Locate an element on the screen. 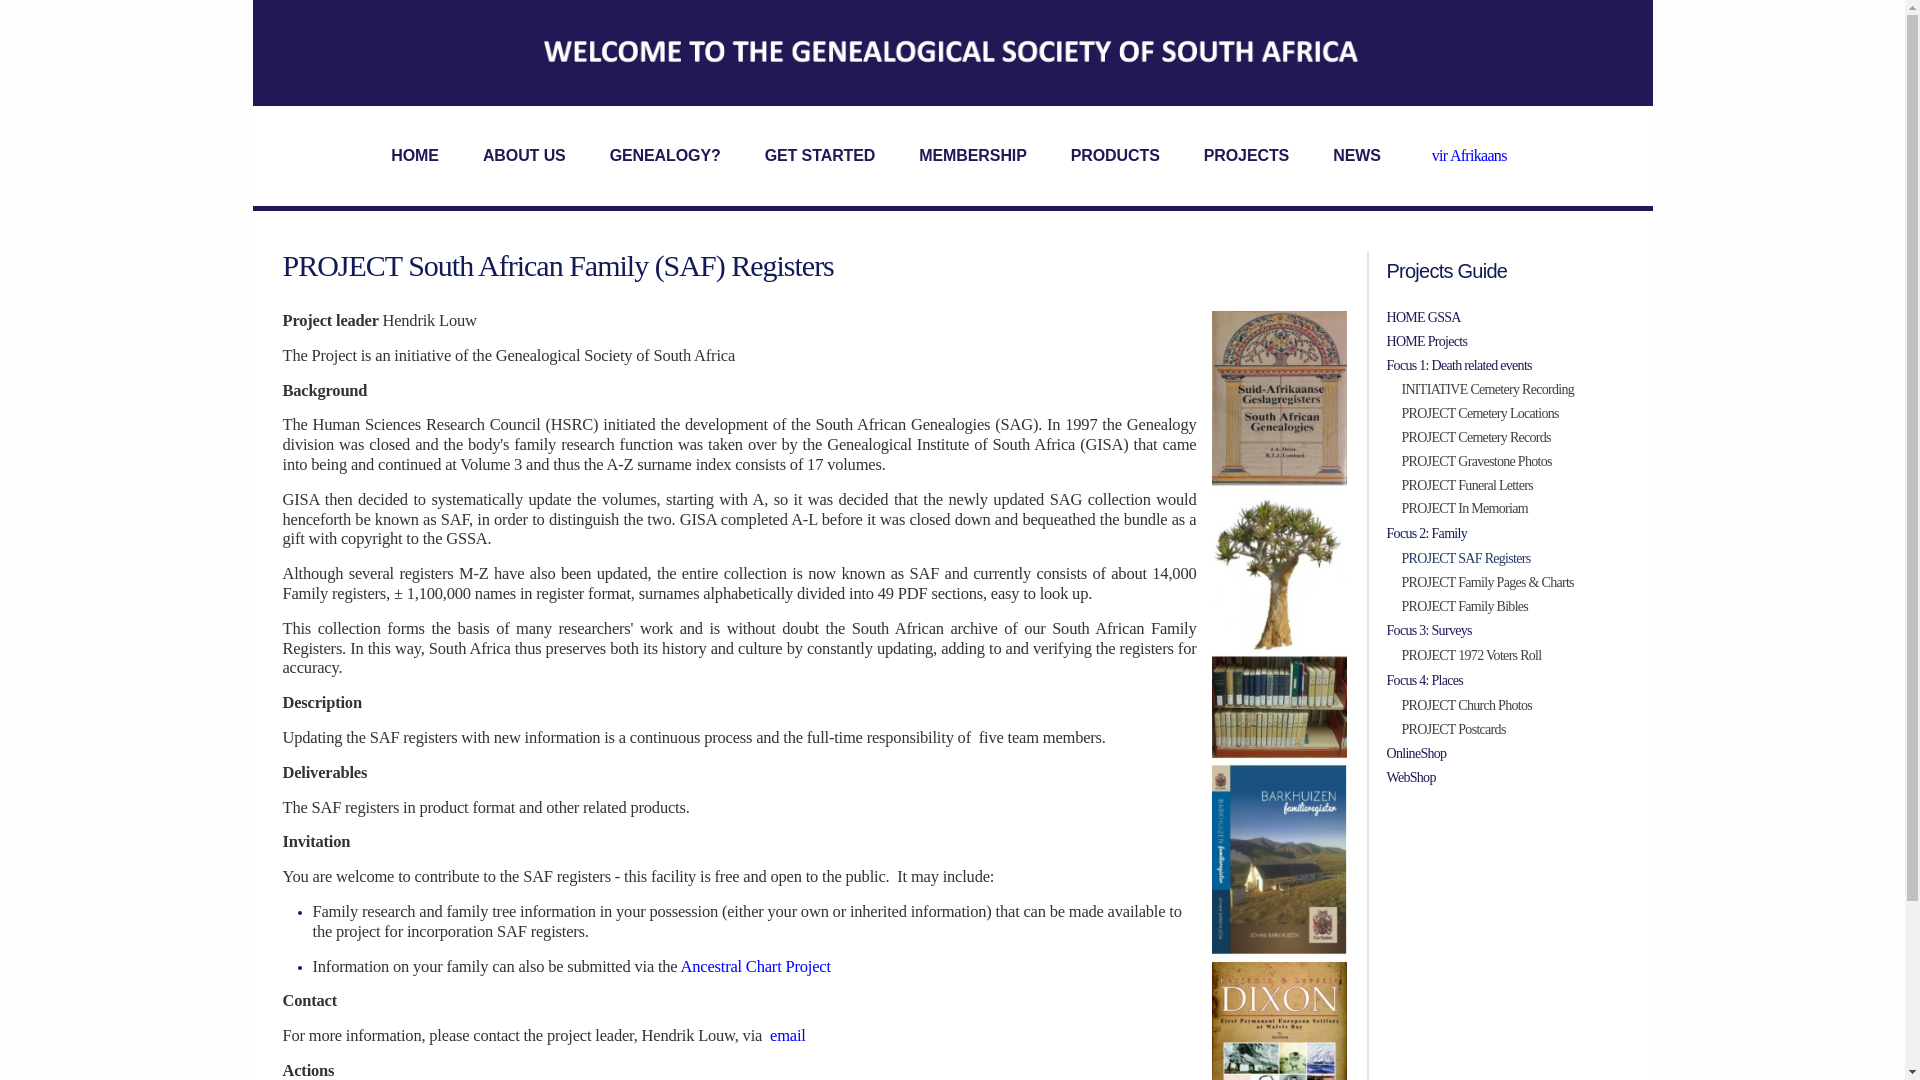 The image size is (1920, 1080). PROJECTS is located at coordinates (1246, 156).